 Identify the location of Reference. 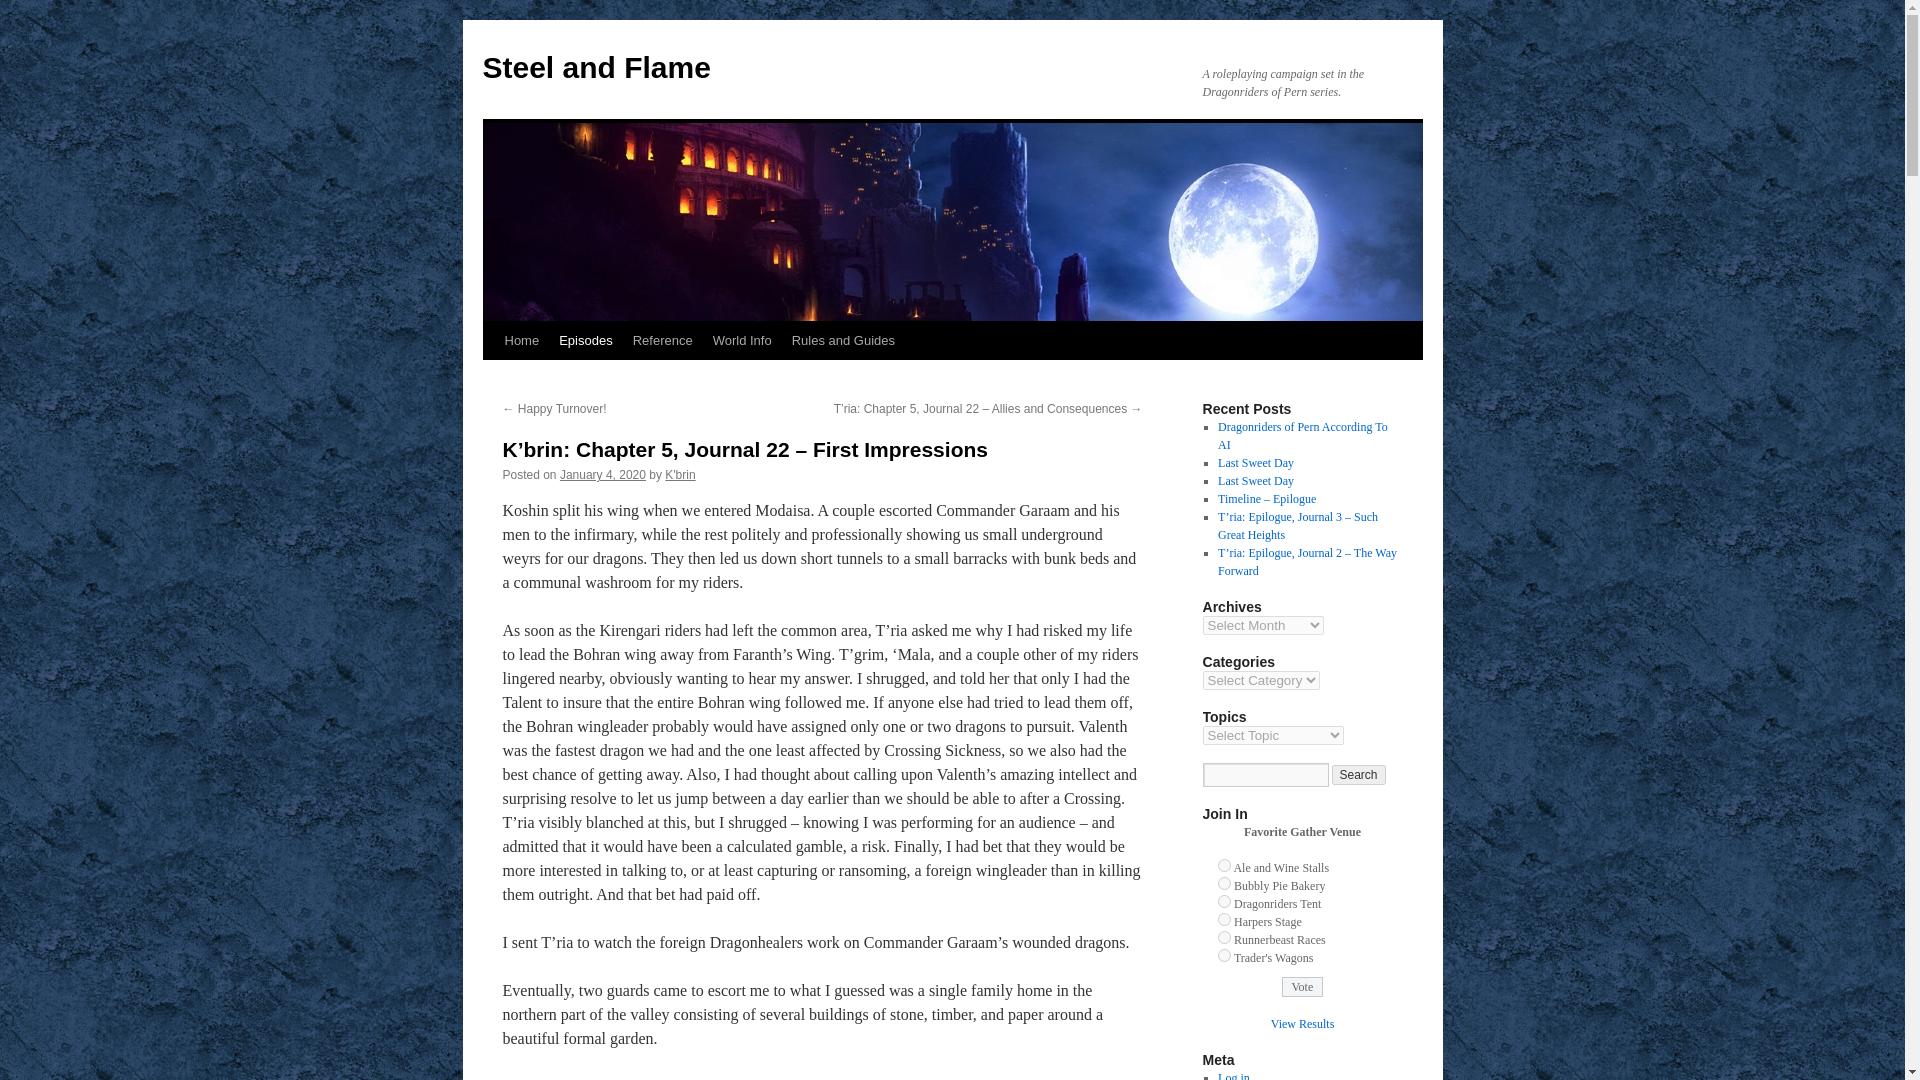
(662, 340).